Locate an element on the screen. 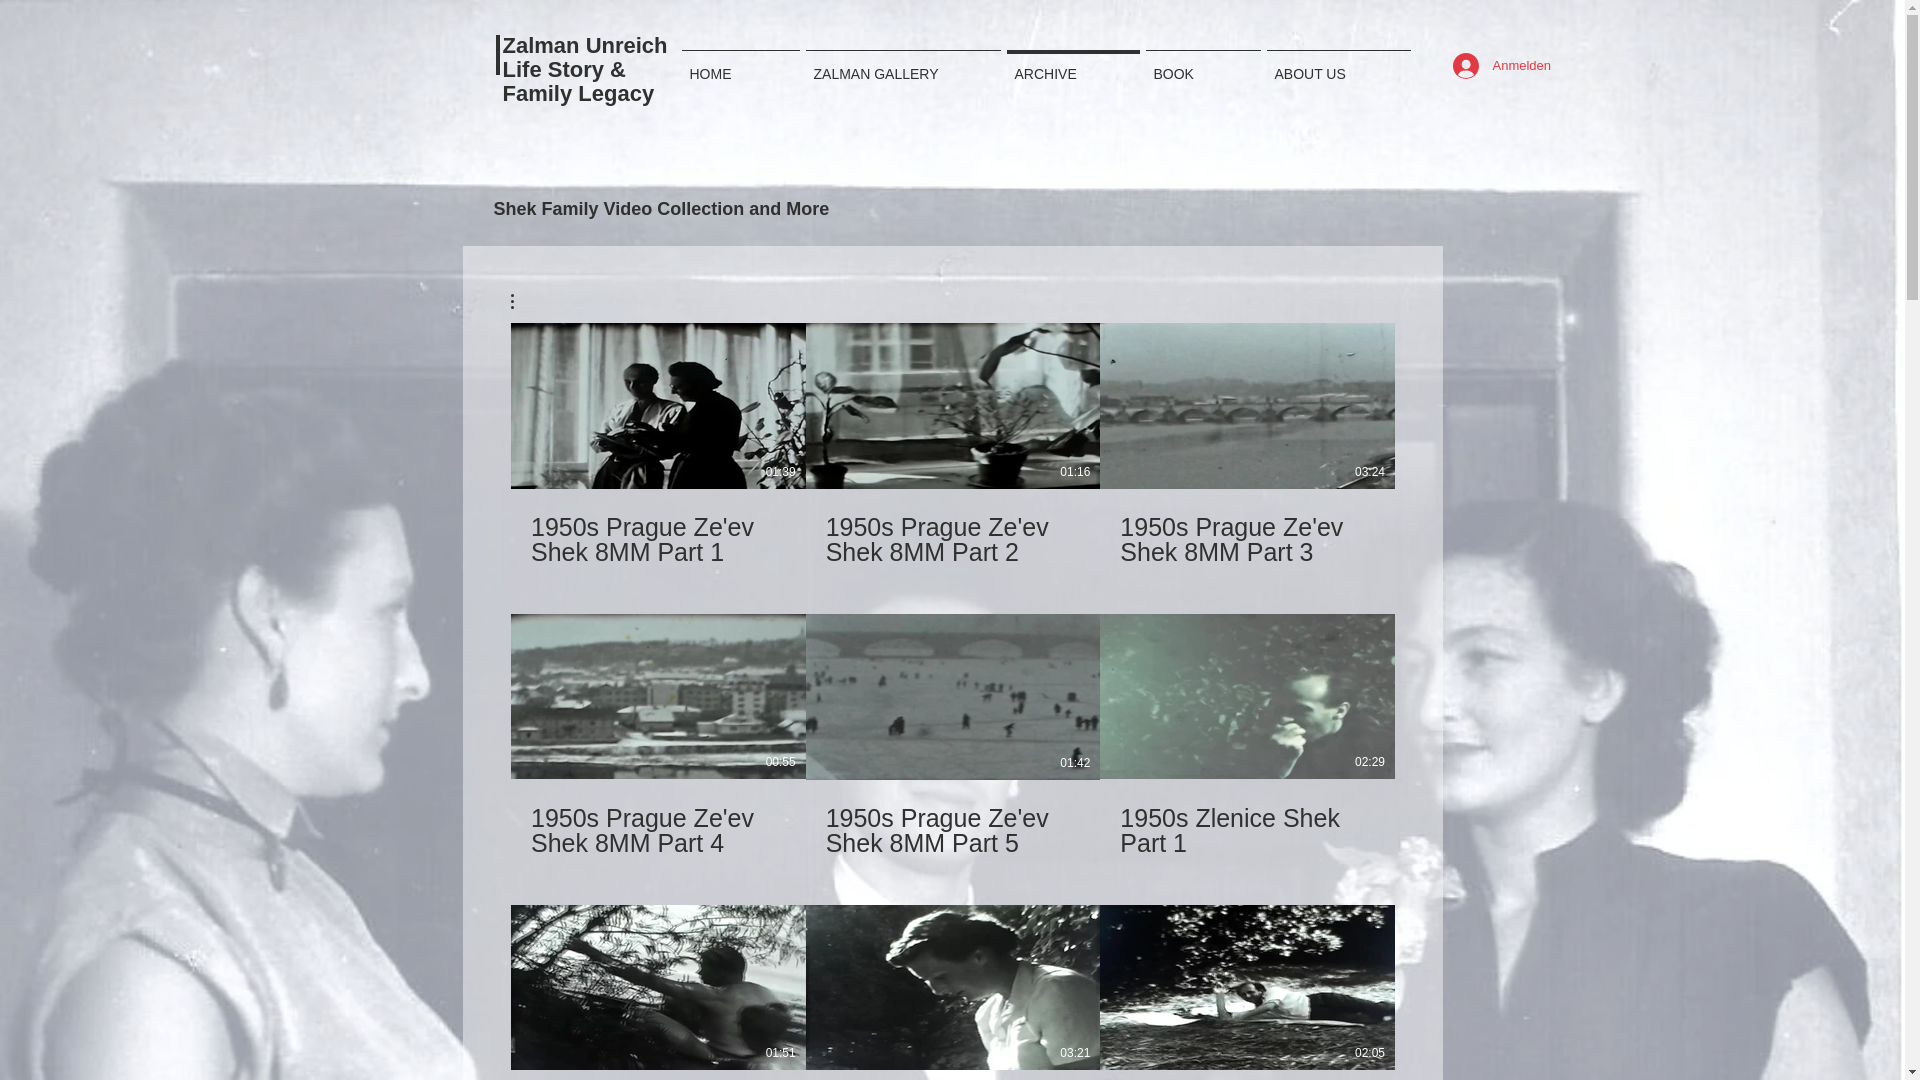  1950s Prague Ze'ev Shek 8MM Part 4 is located at coordinates (657, 830).